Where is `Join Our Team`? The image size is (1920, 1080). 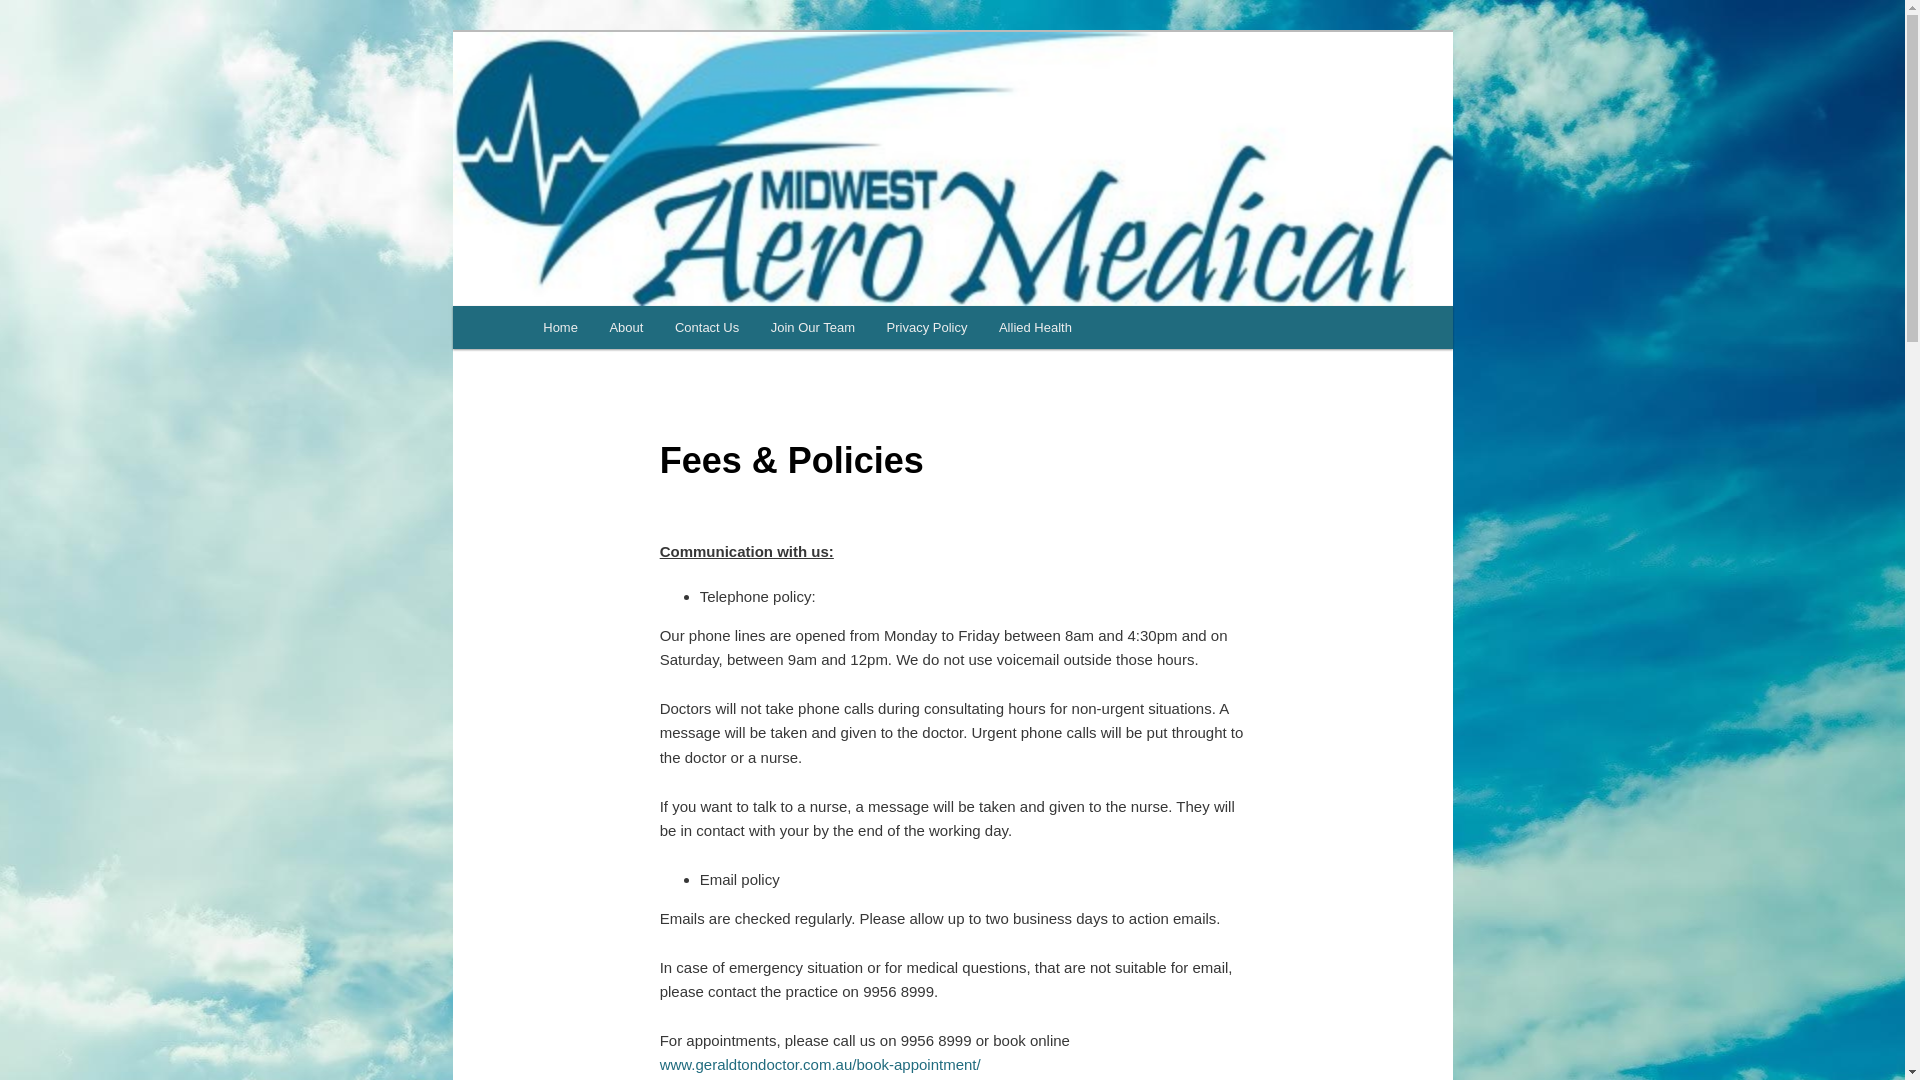 Join Our Team is located at coordinates (813, 328).